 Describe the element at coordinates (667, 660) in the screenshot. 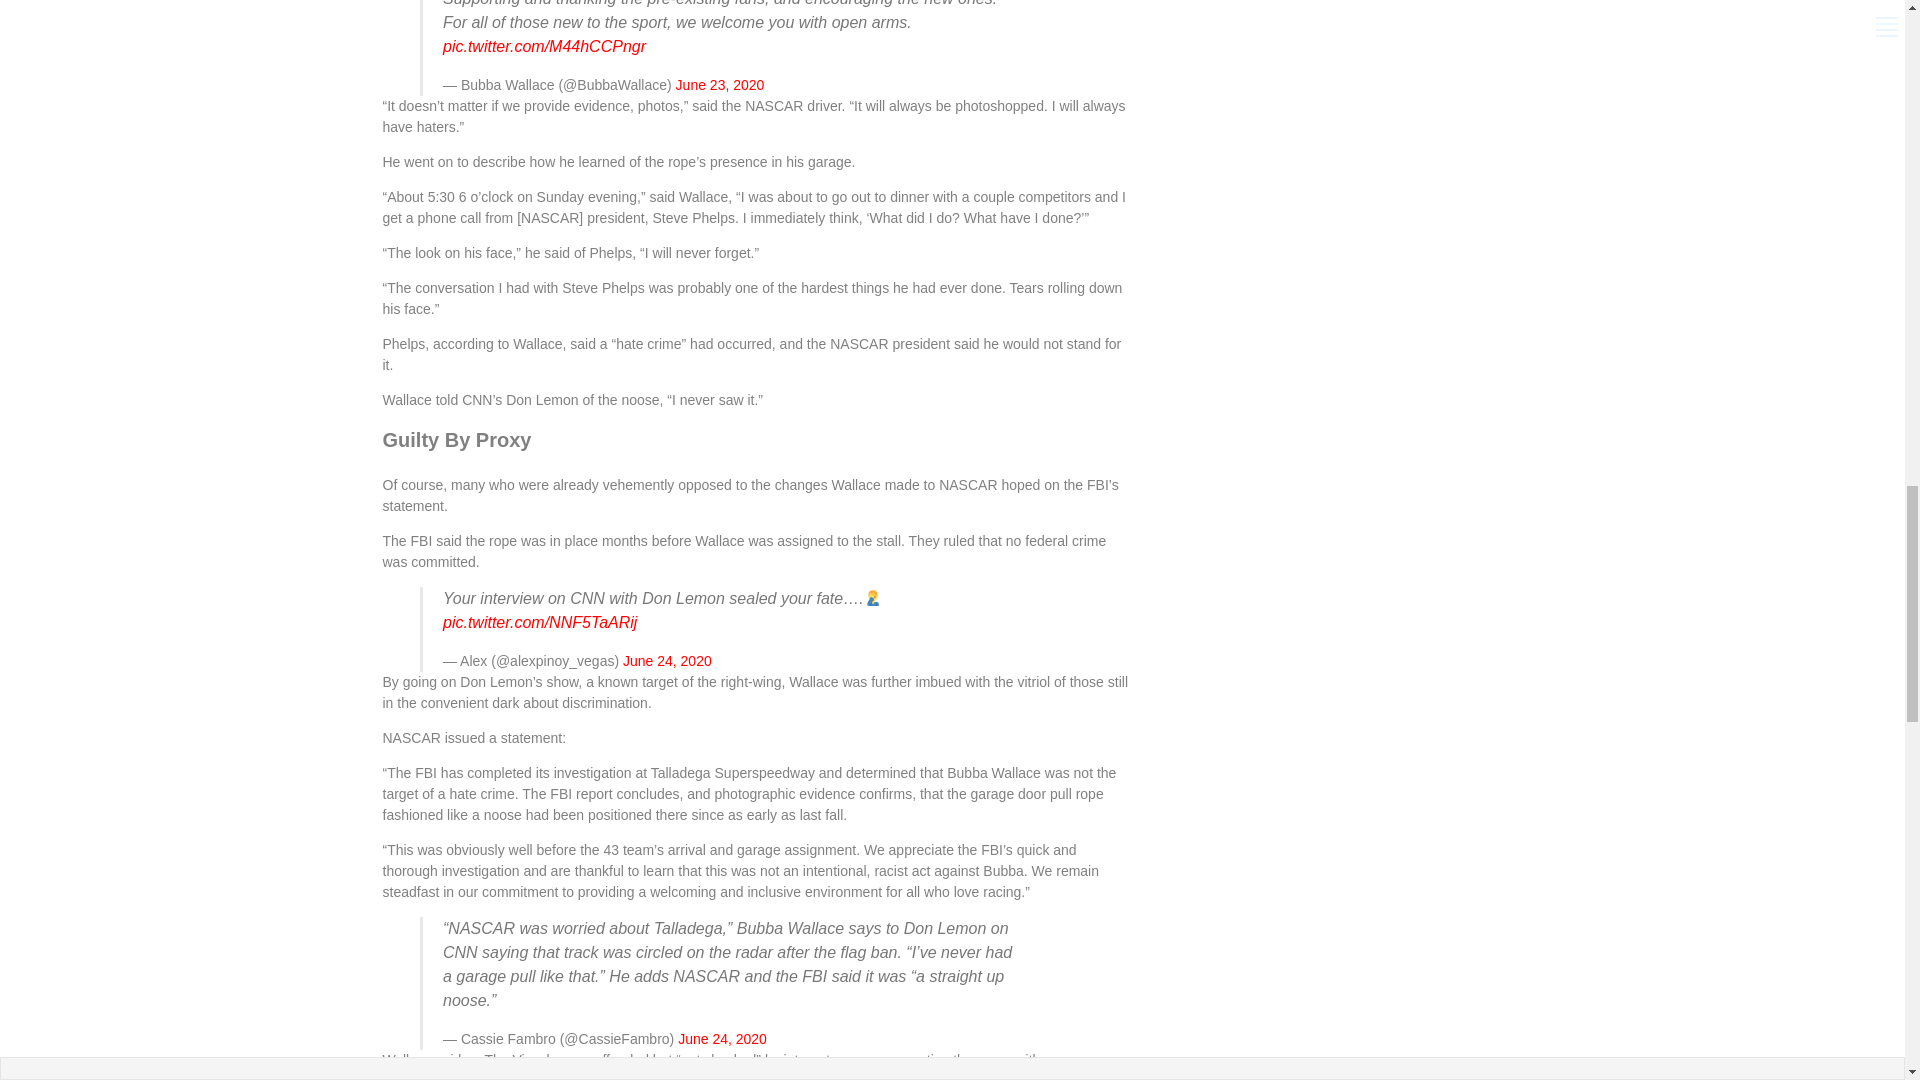

I see `June 24, 2020` at that location.